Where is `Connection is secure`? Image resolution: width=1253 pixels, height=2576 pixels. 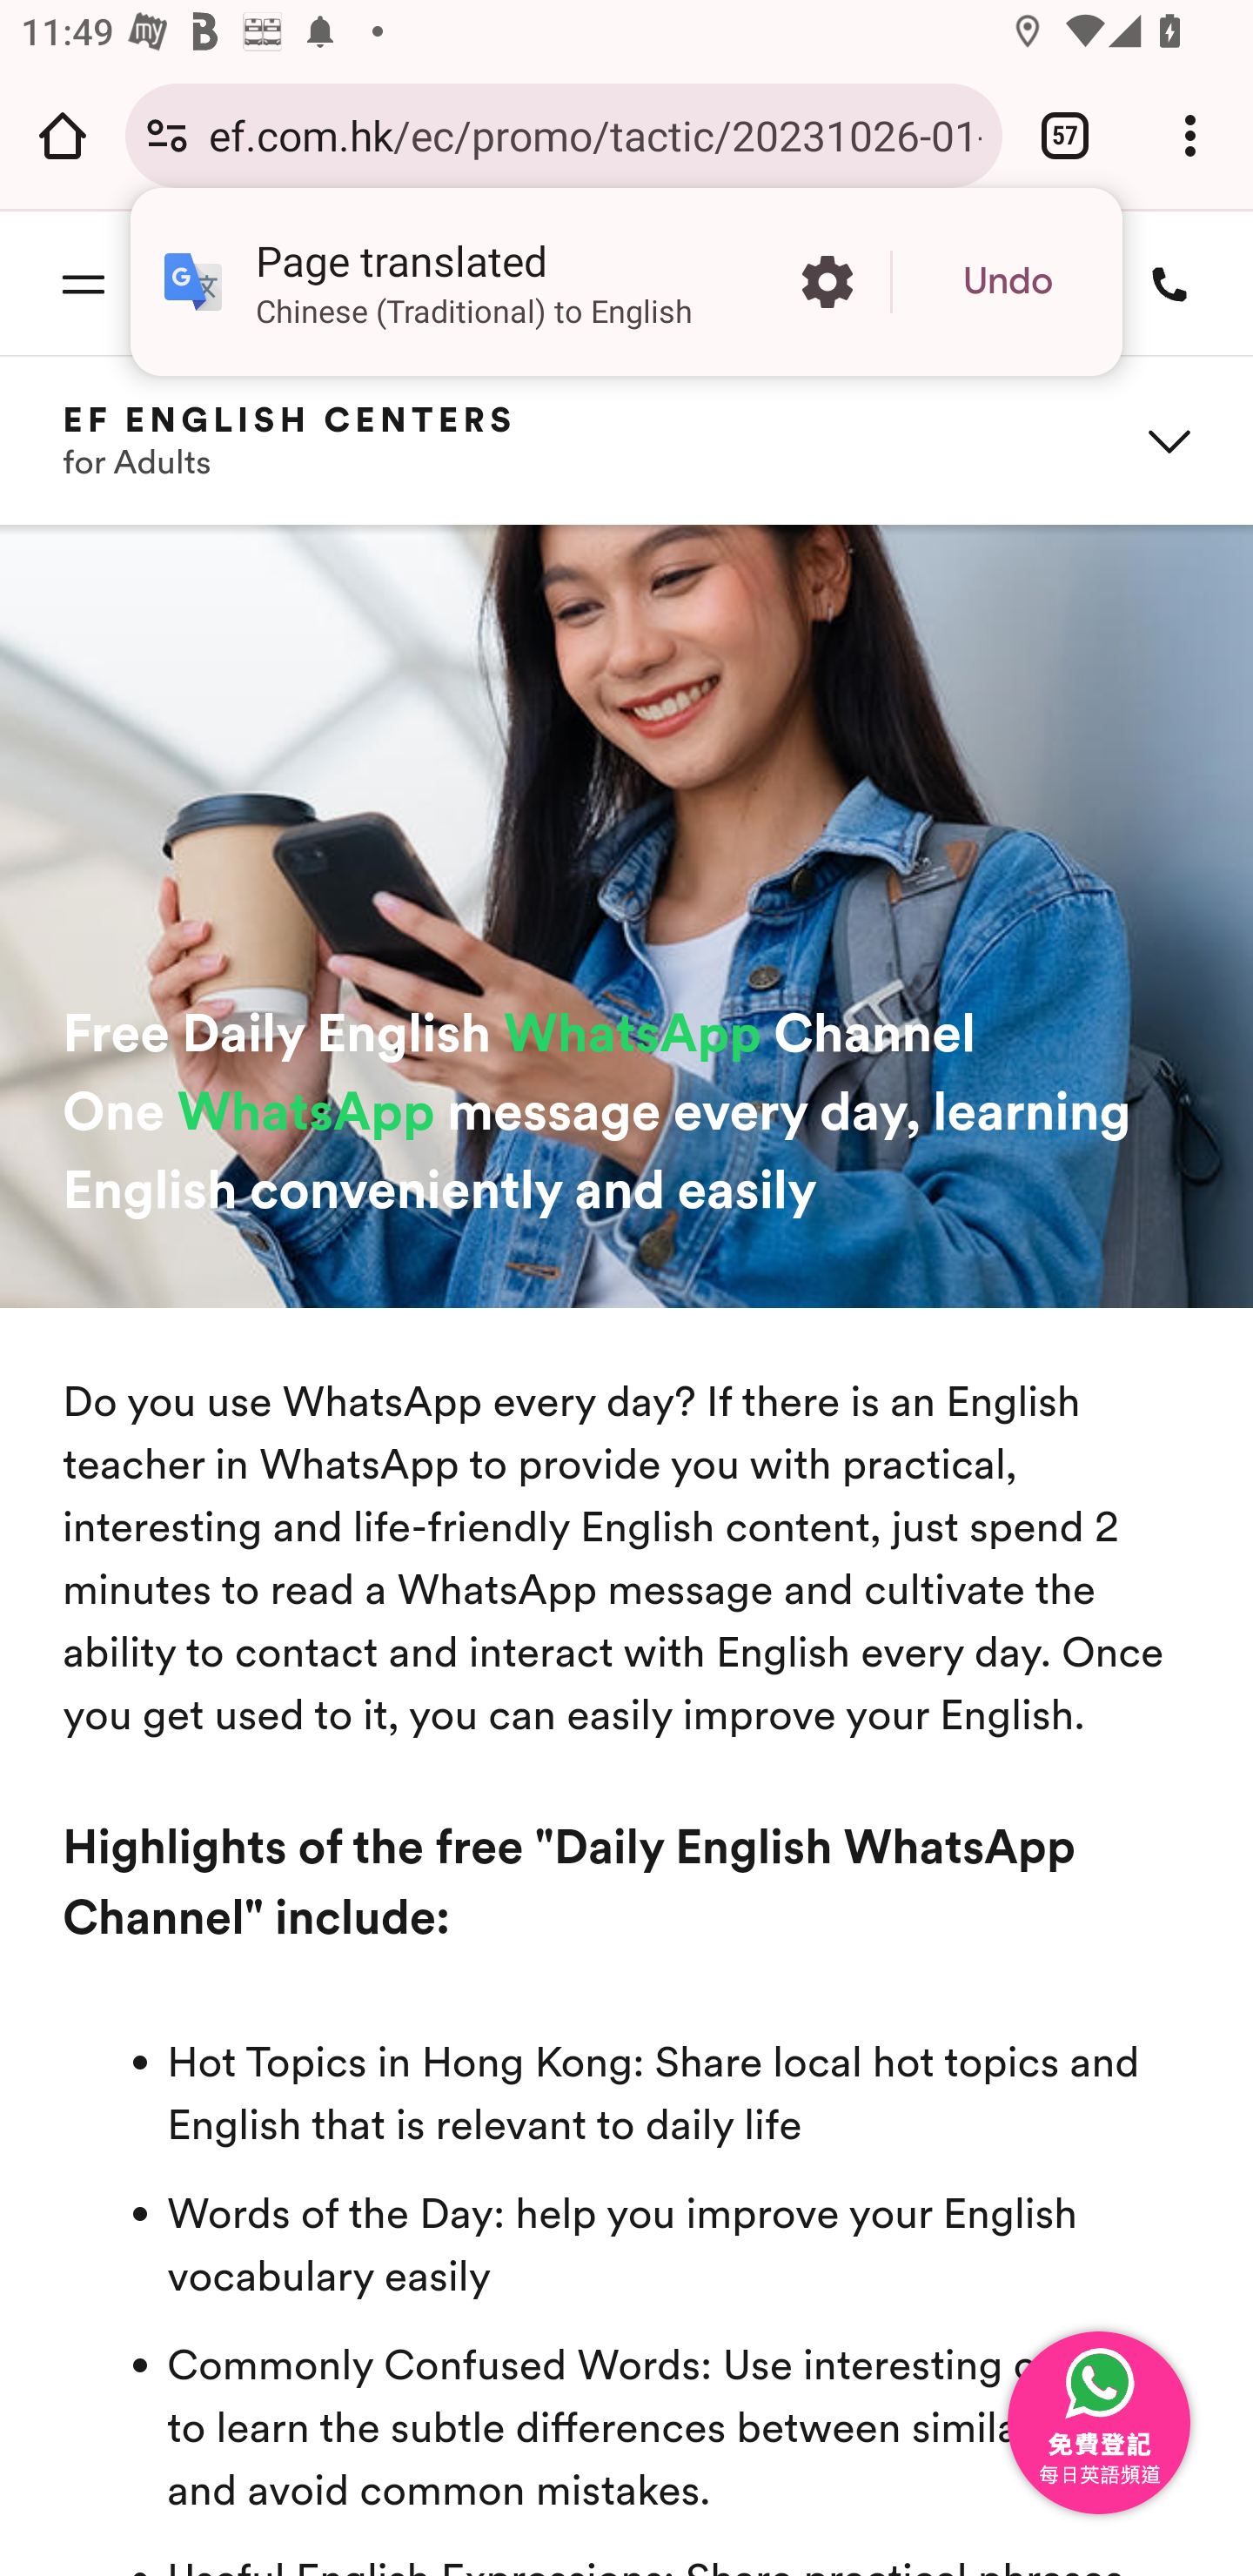
Connection is secure is located at coordinates (167, 135).